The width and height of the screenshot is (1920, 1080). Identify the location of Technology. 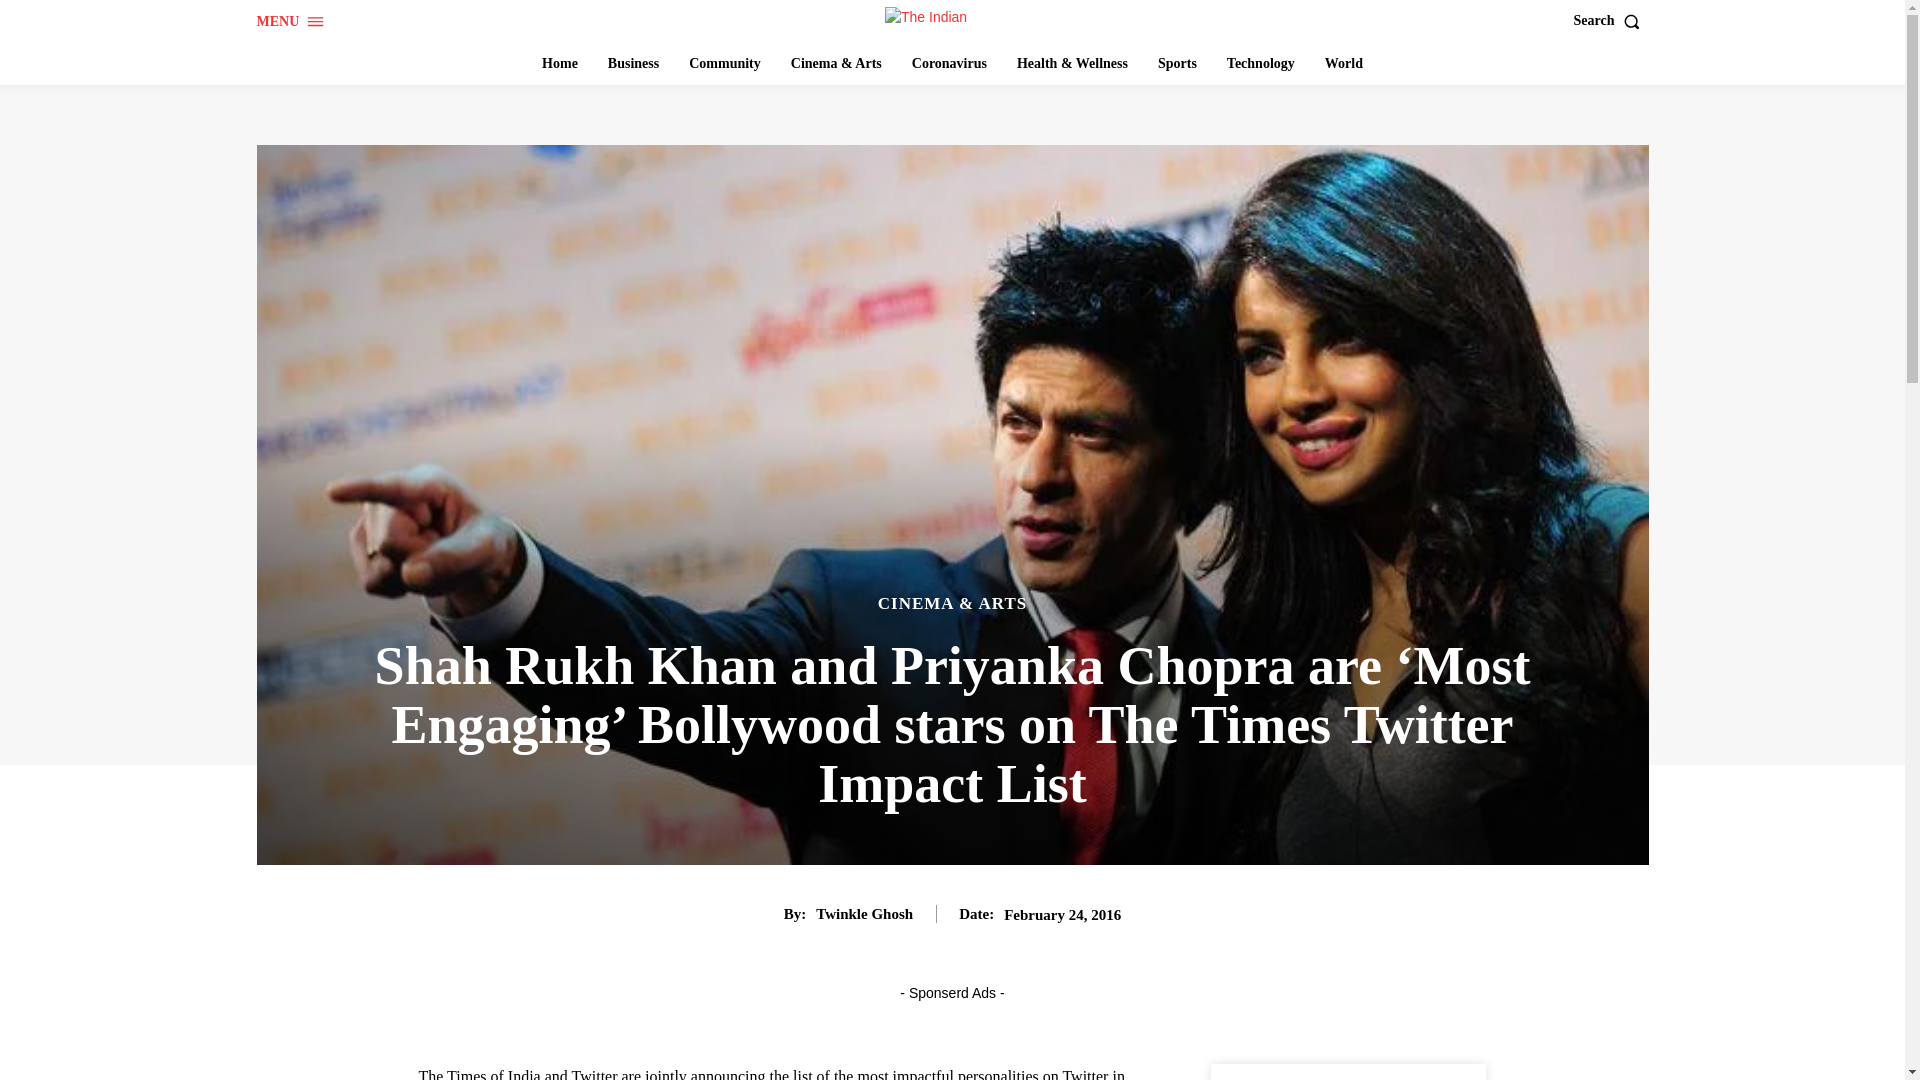
(1261, 64).